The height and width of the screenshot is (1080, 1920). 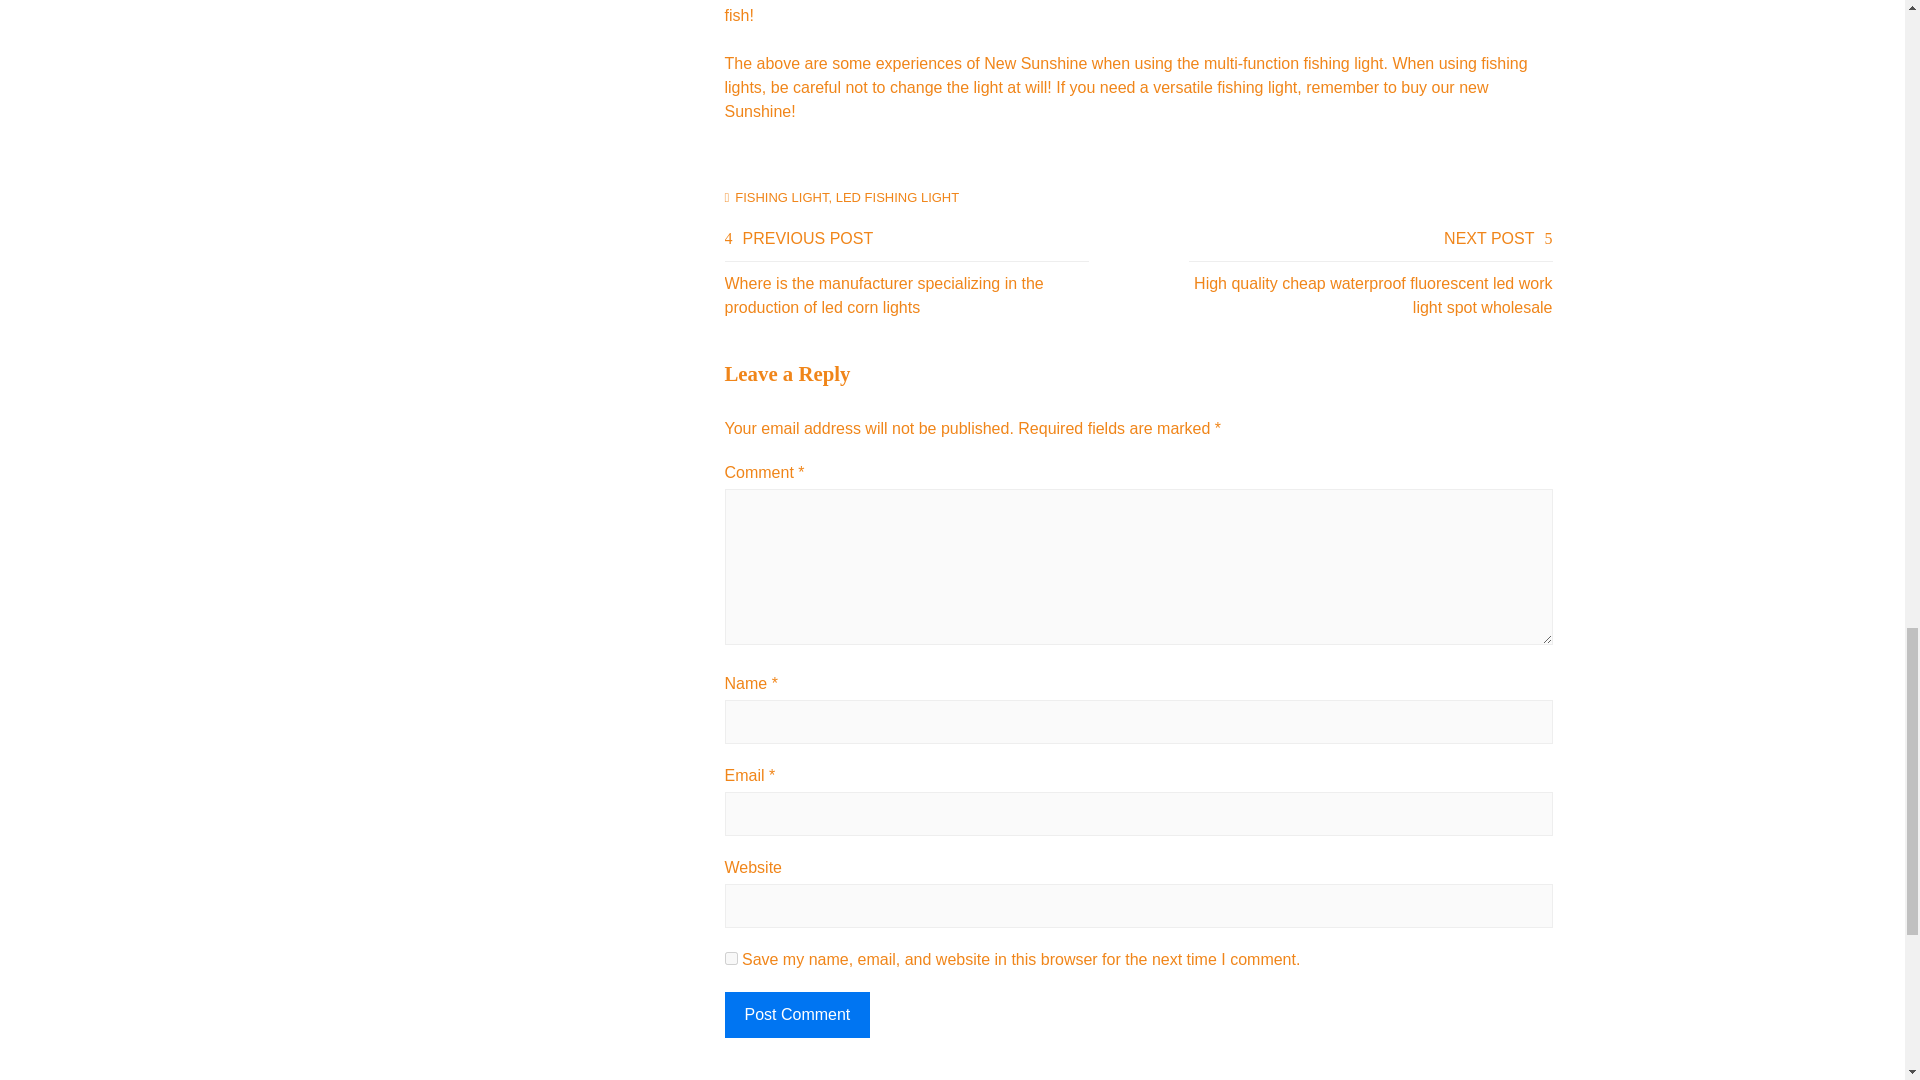 I want to click on LED FISHING LIGHT, so click(x=898, y=198).